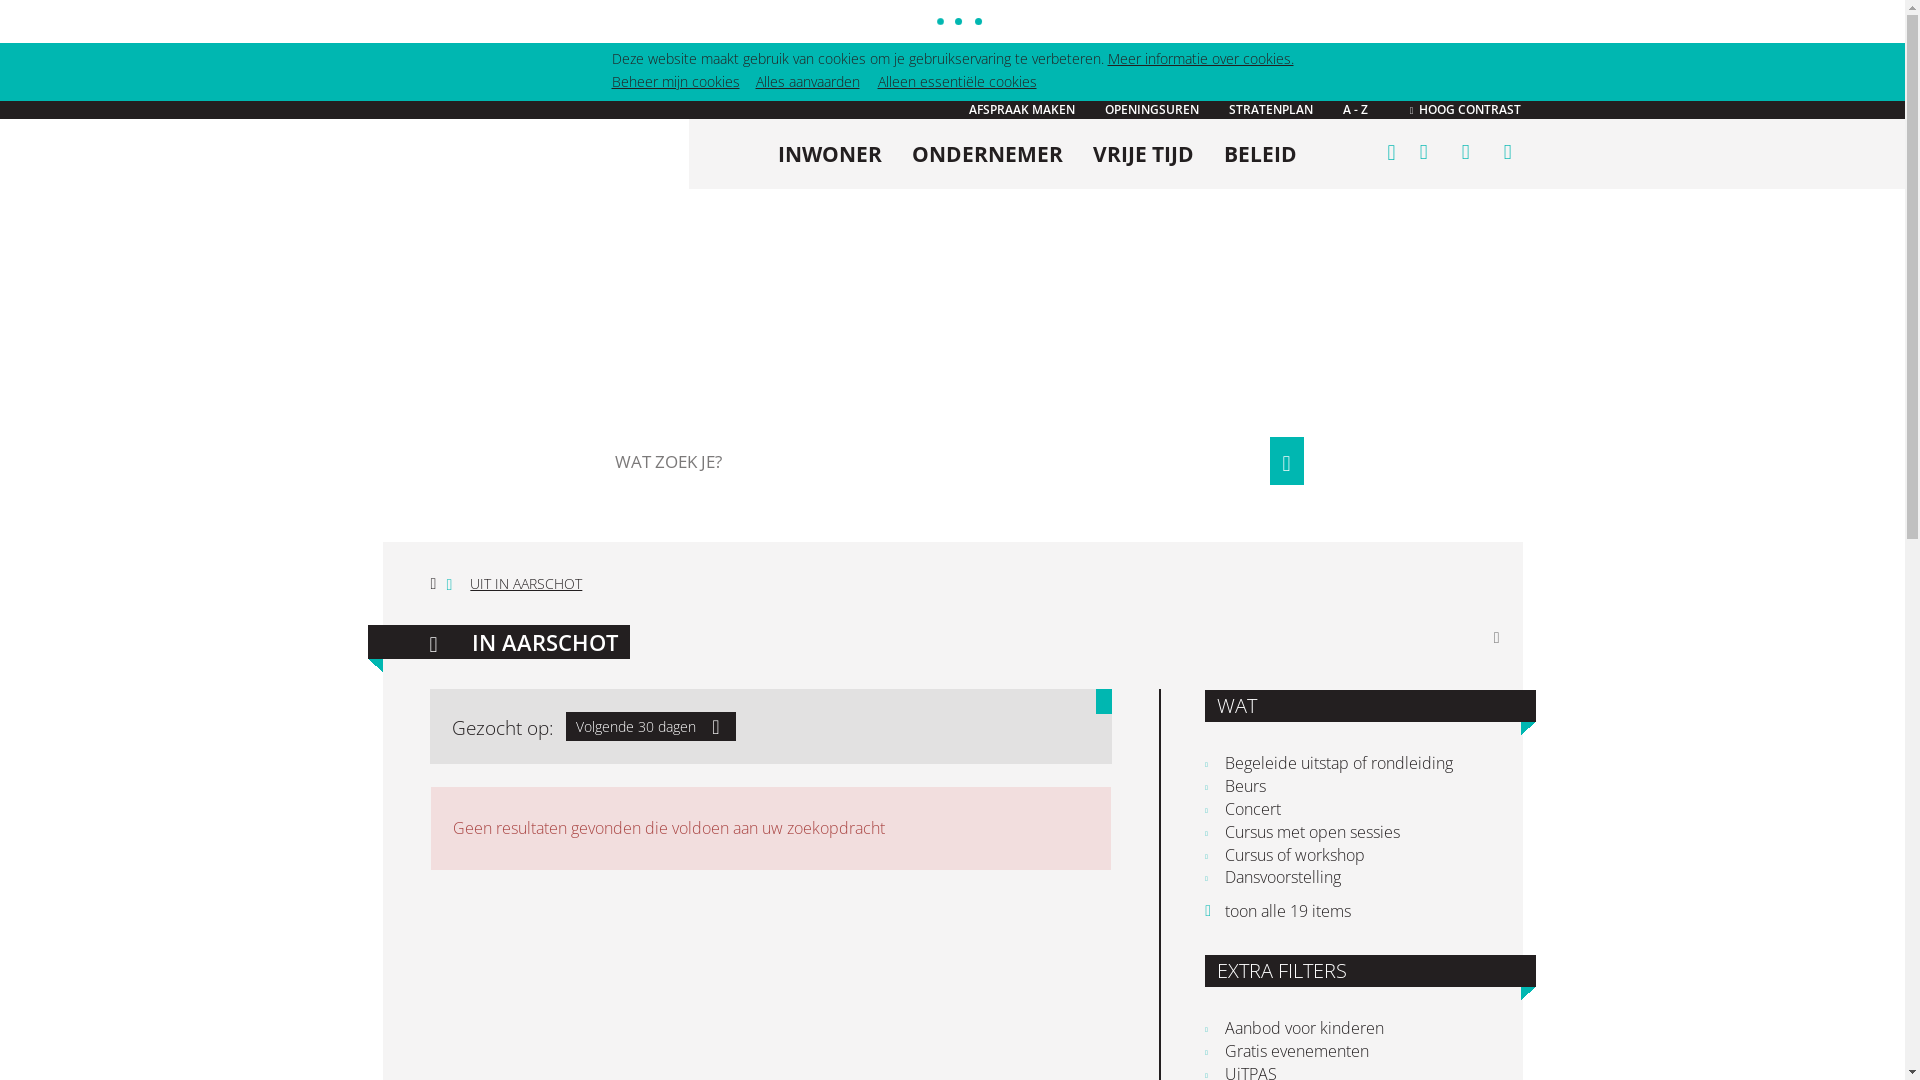 The height and width of the screenshot is (1080, 1920). I want to click on Dansvoorstelling, so click(1352, 878).